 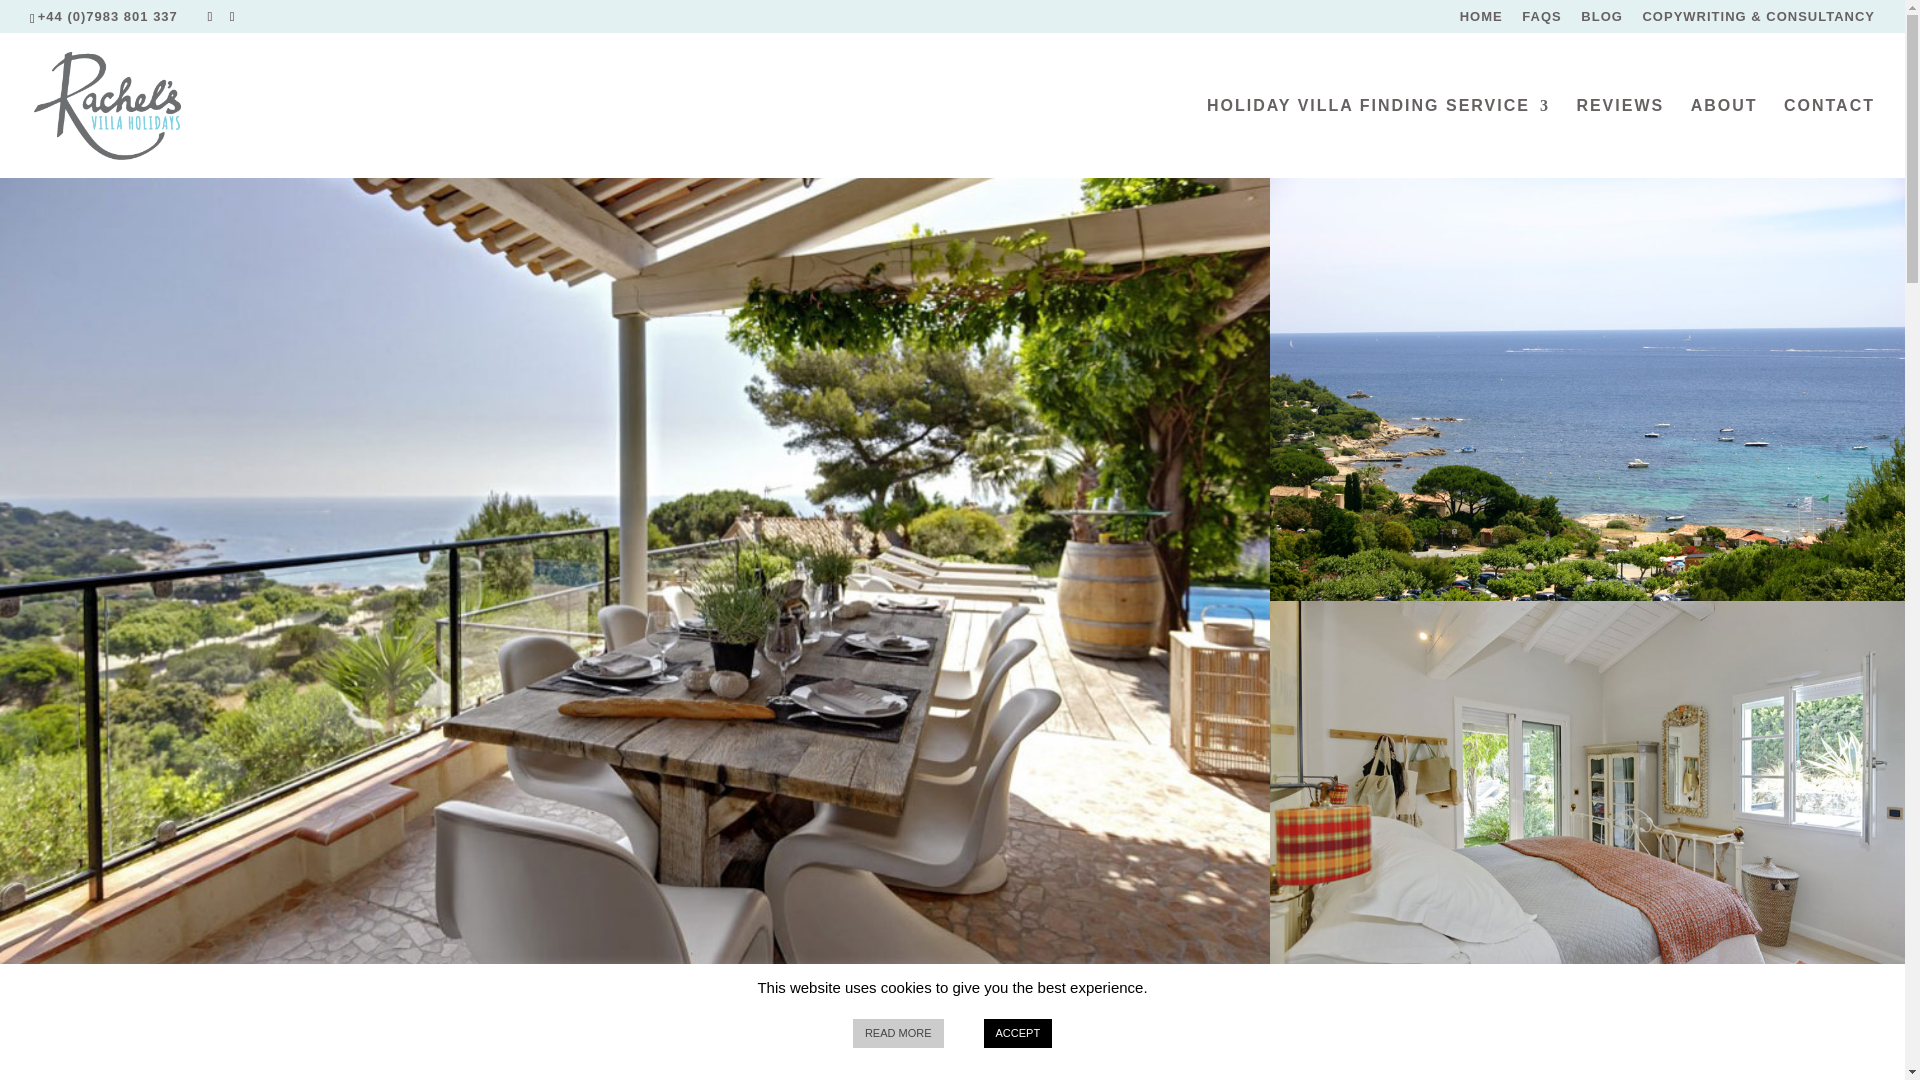 I want to click on BLOG, so click(x=1601, y=21).